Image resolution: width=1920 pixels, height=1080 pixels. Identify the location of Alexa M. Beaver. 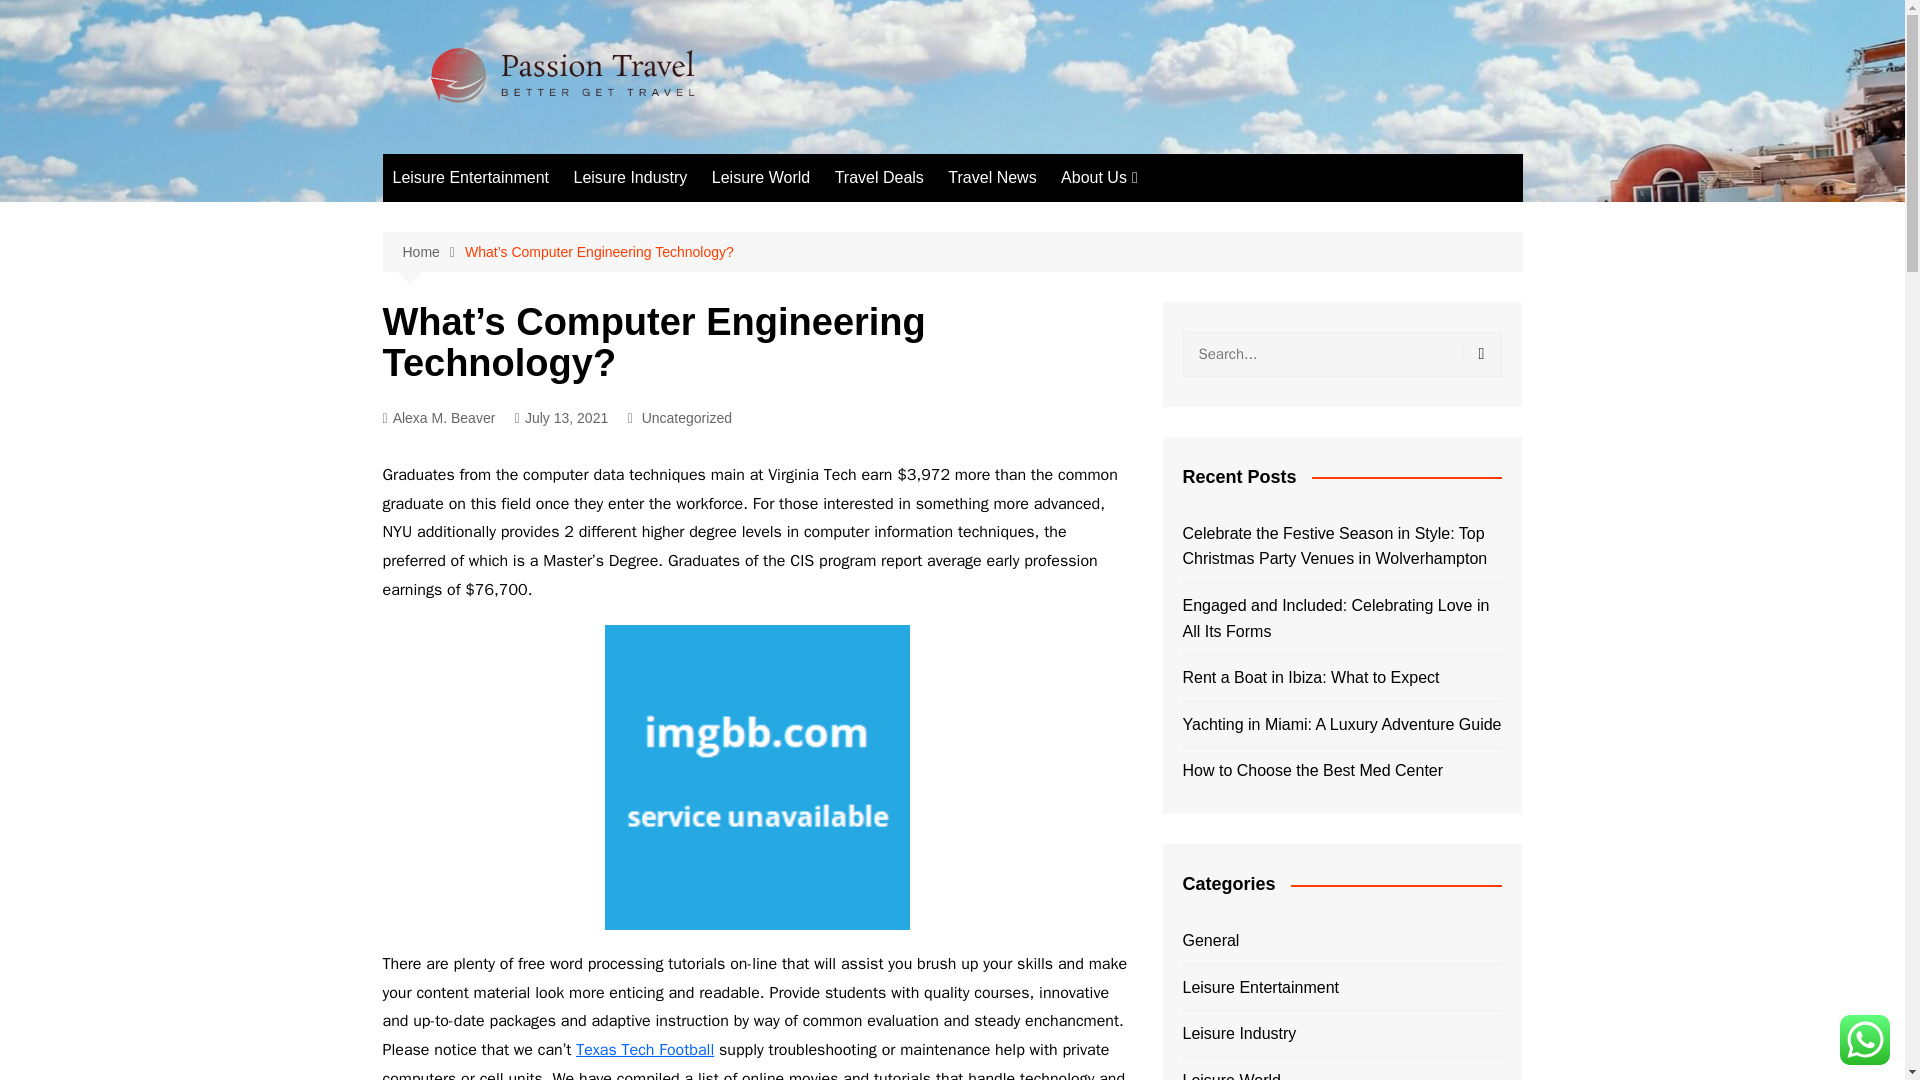
(438, 418).